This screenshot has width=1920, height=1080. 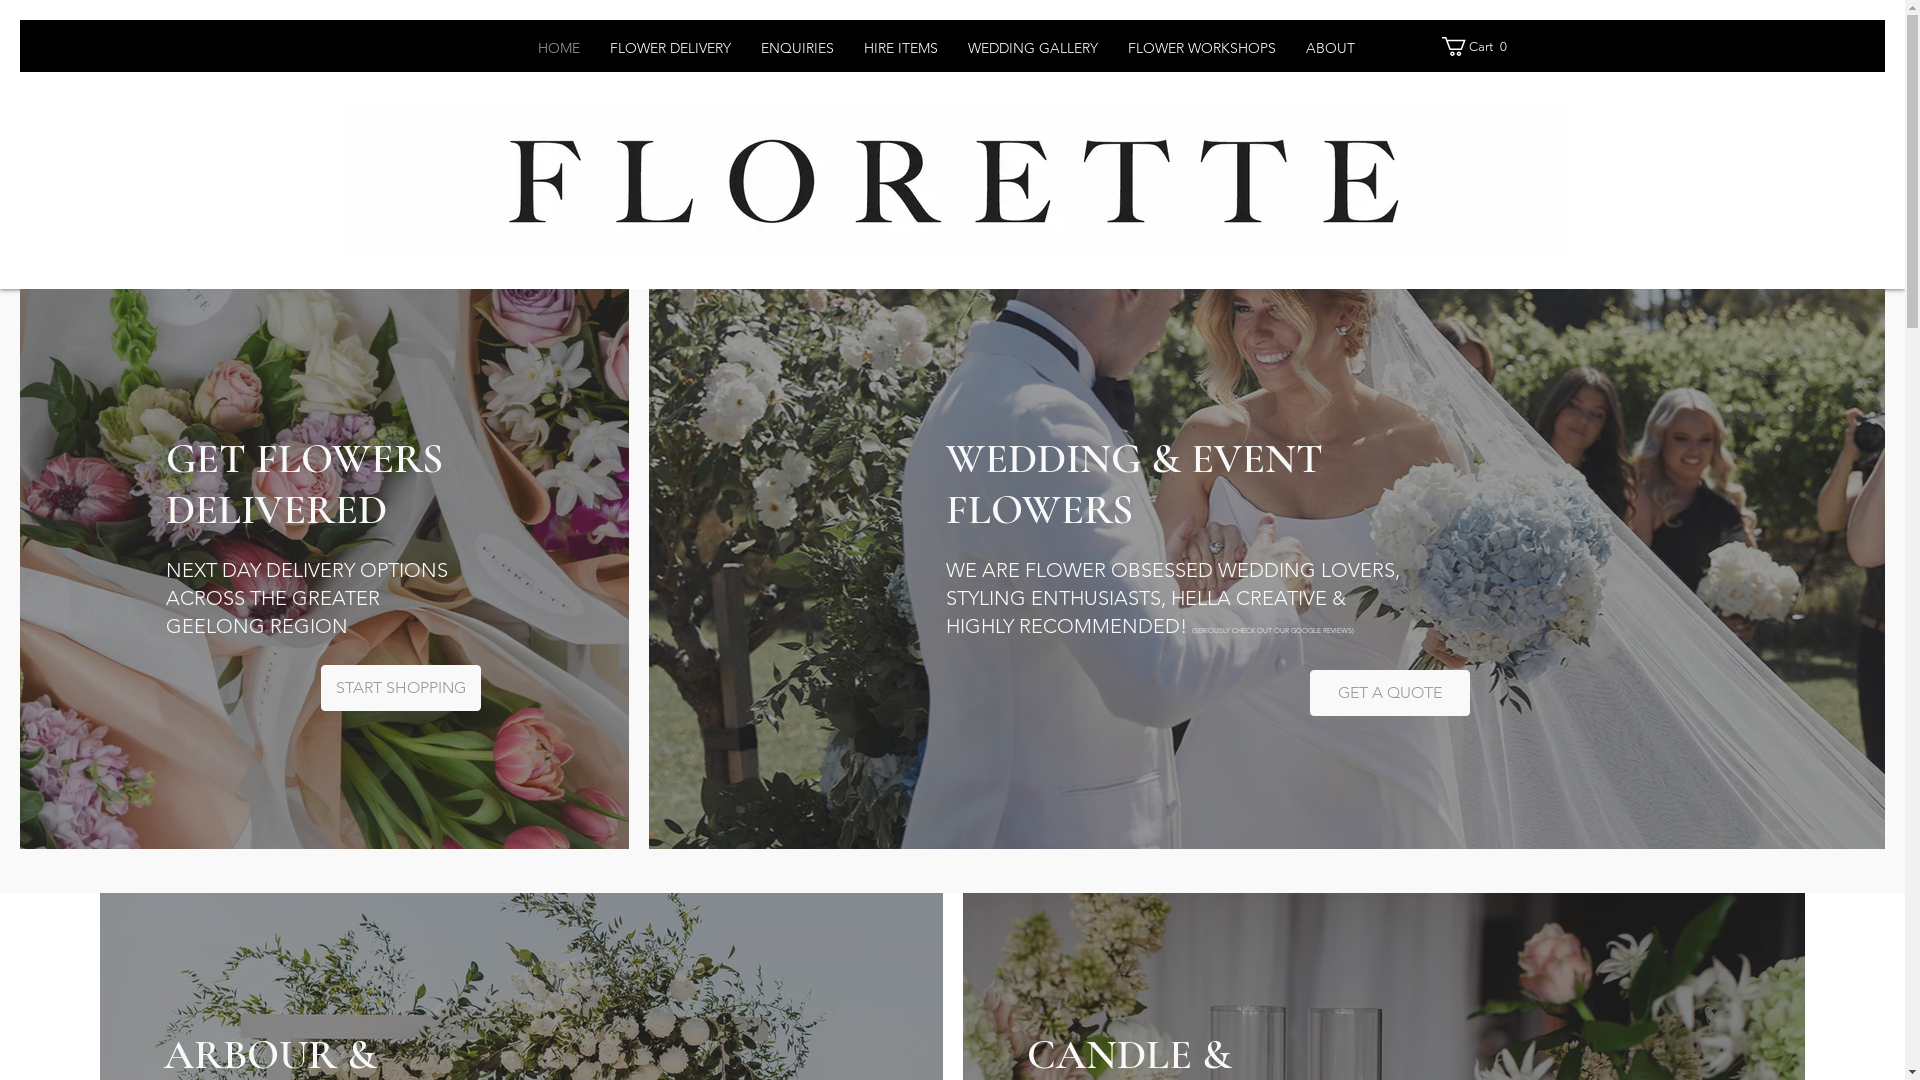 I want to click on Cart
0, so click(x=1478, y=46).